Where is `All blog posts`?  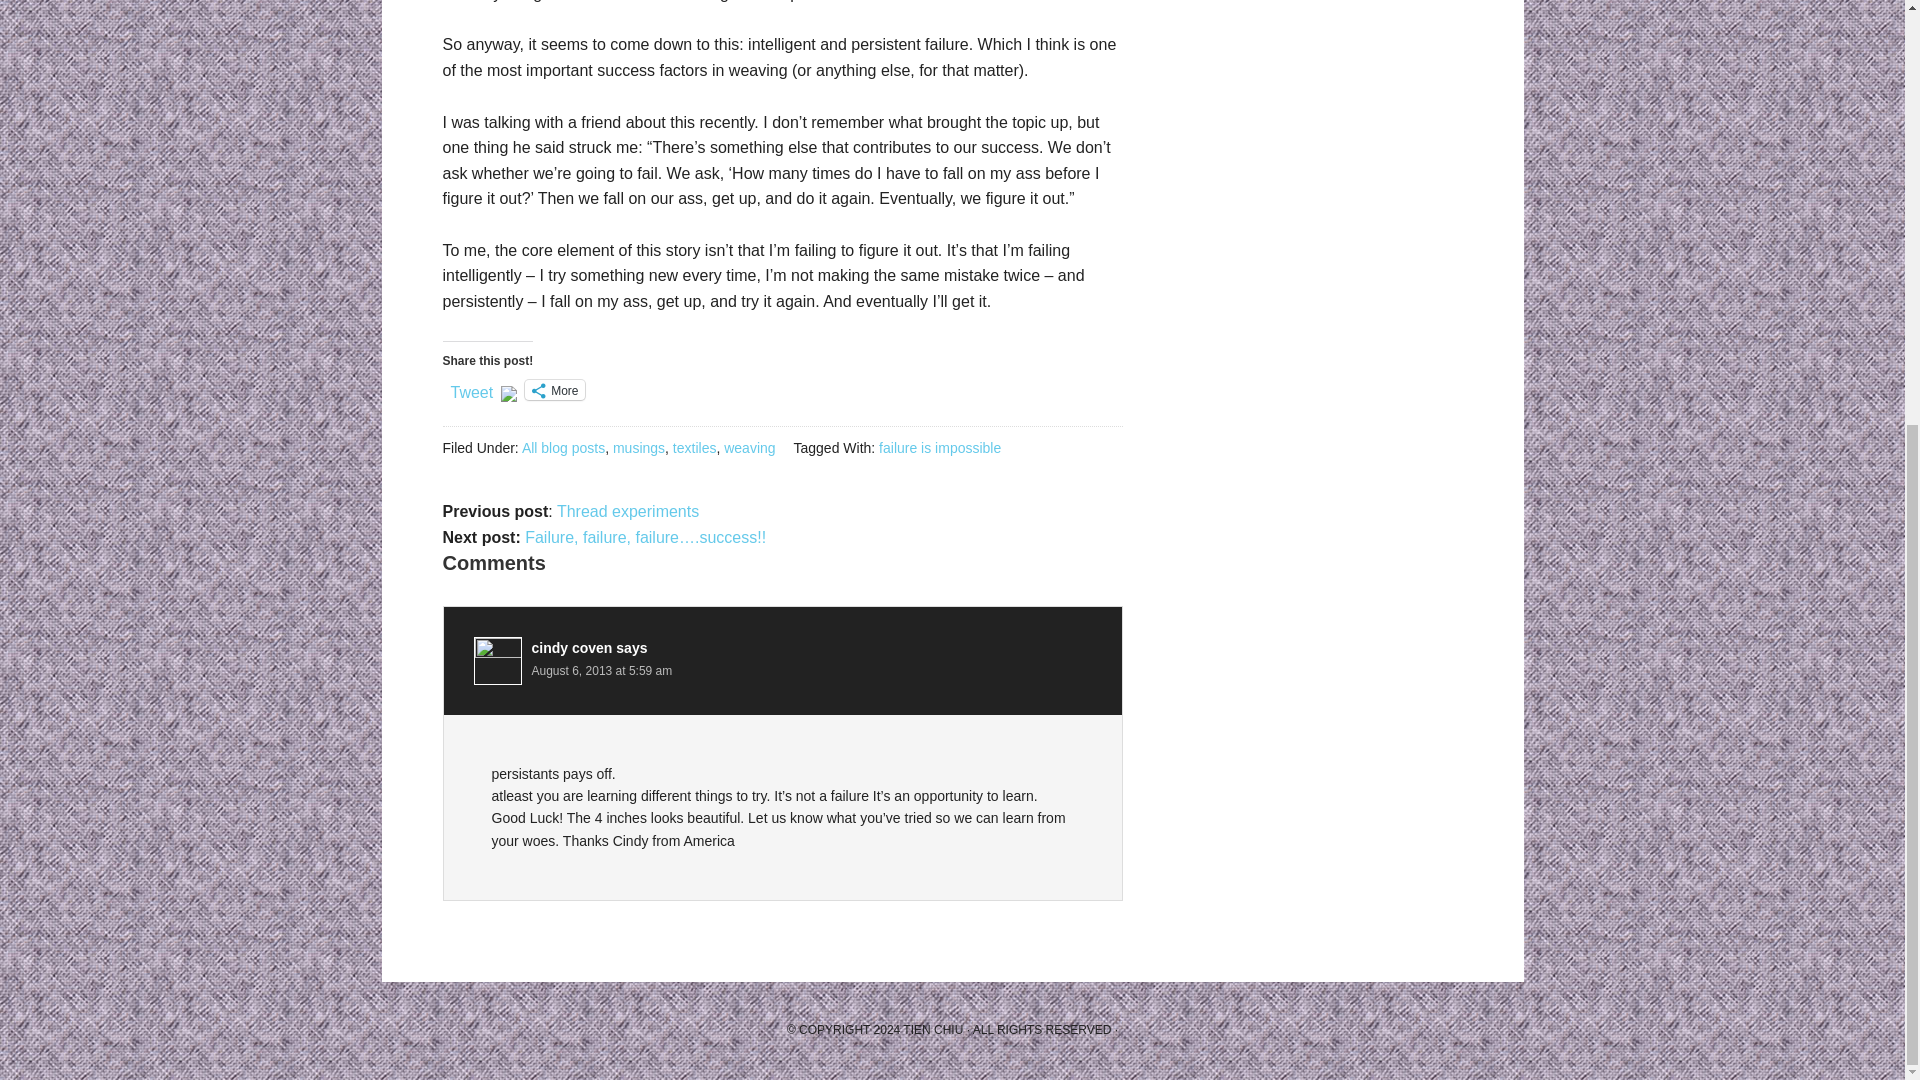
All blog posts is located at coordinates (563, 447).